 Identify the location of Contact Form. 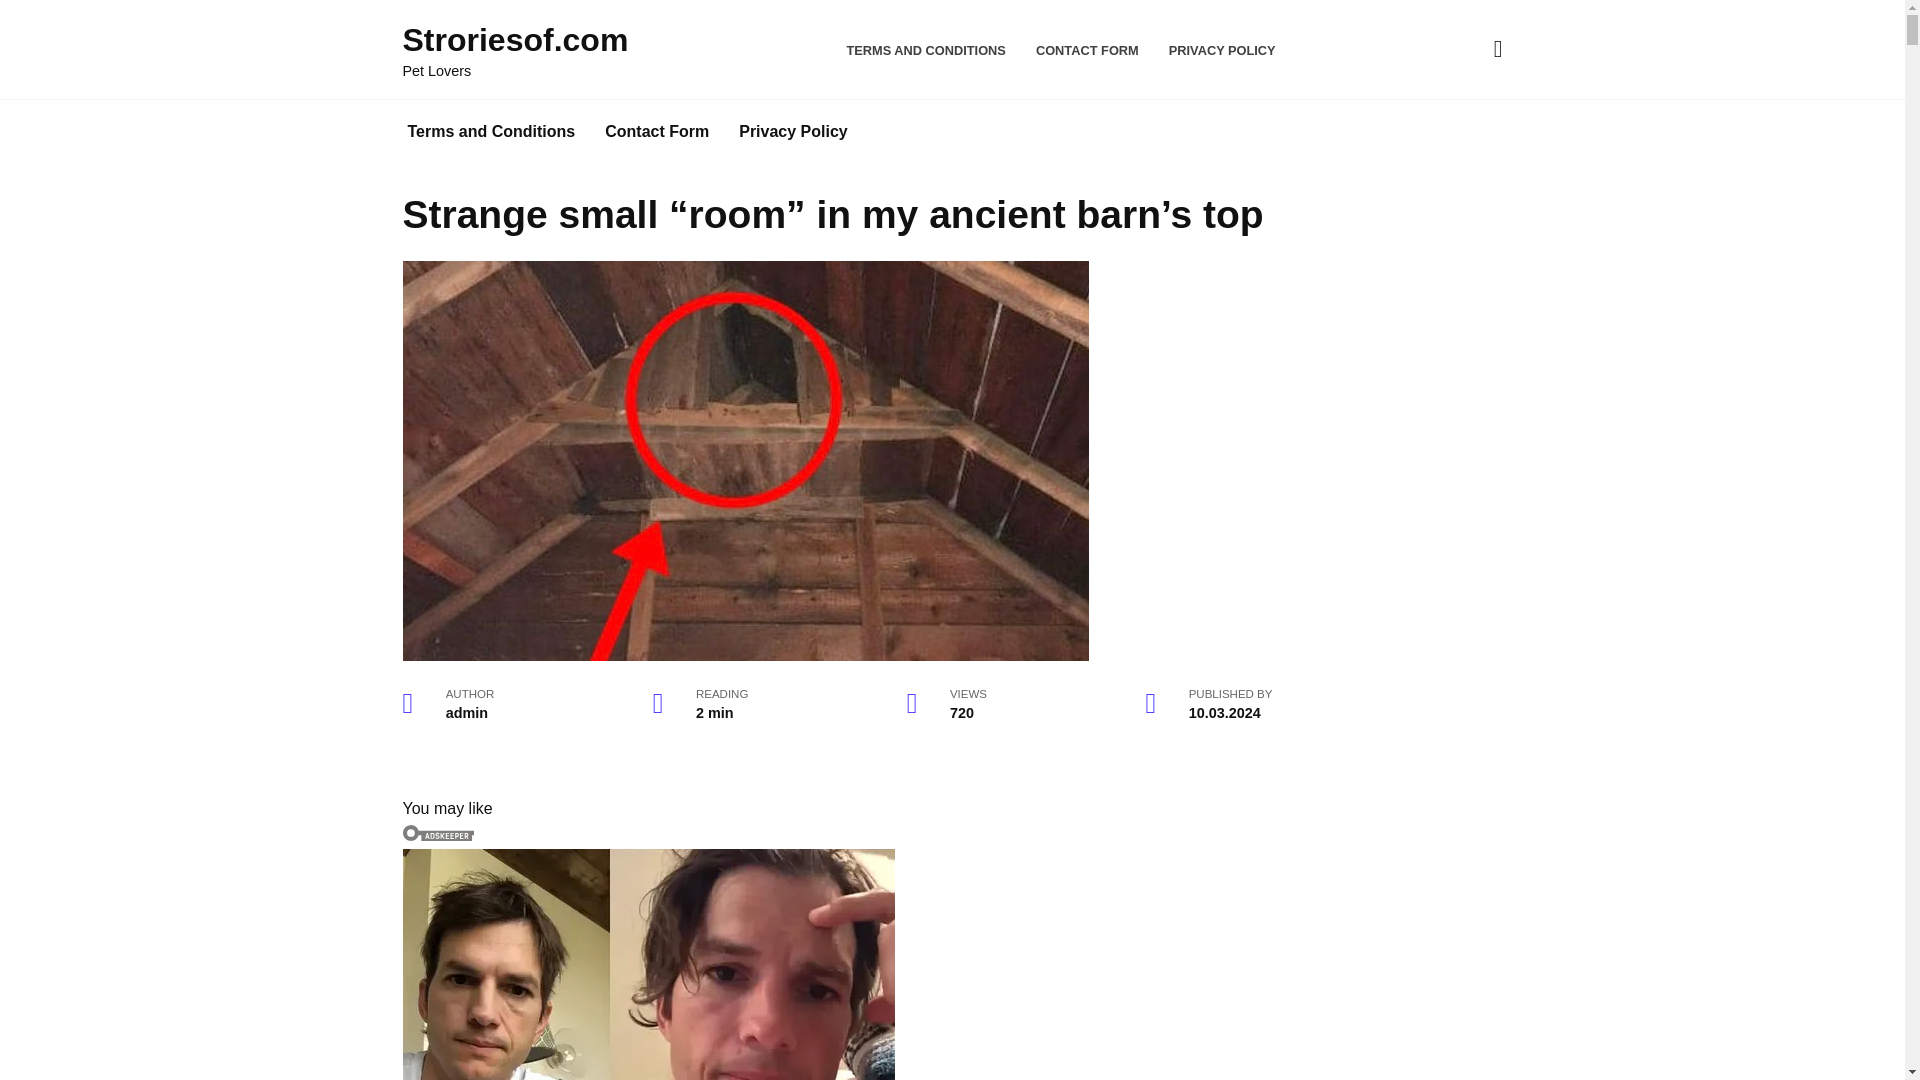
(656, 132).